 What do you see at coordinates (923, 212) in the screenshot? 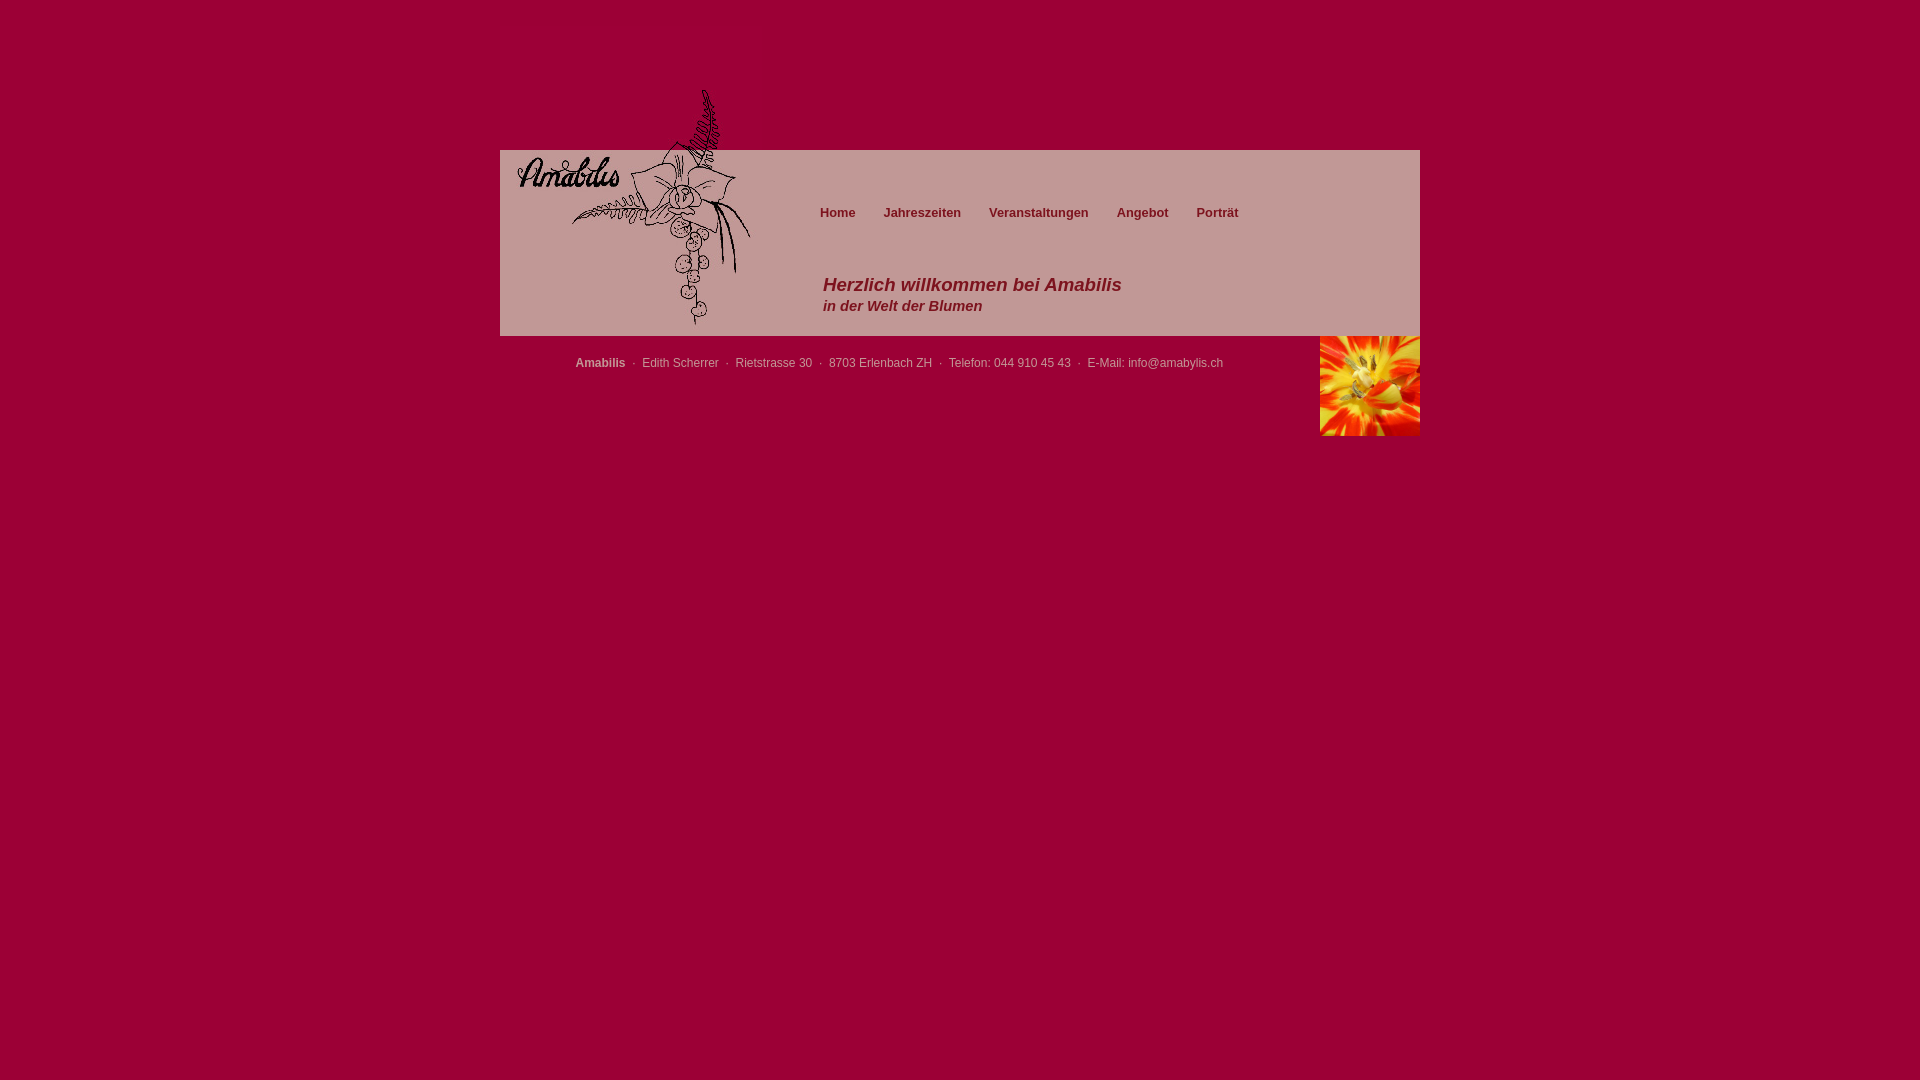
I see `Jahreszeiten` at bounding box center [923, 212].